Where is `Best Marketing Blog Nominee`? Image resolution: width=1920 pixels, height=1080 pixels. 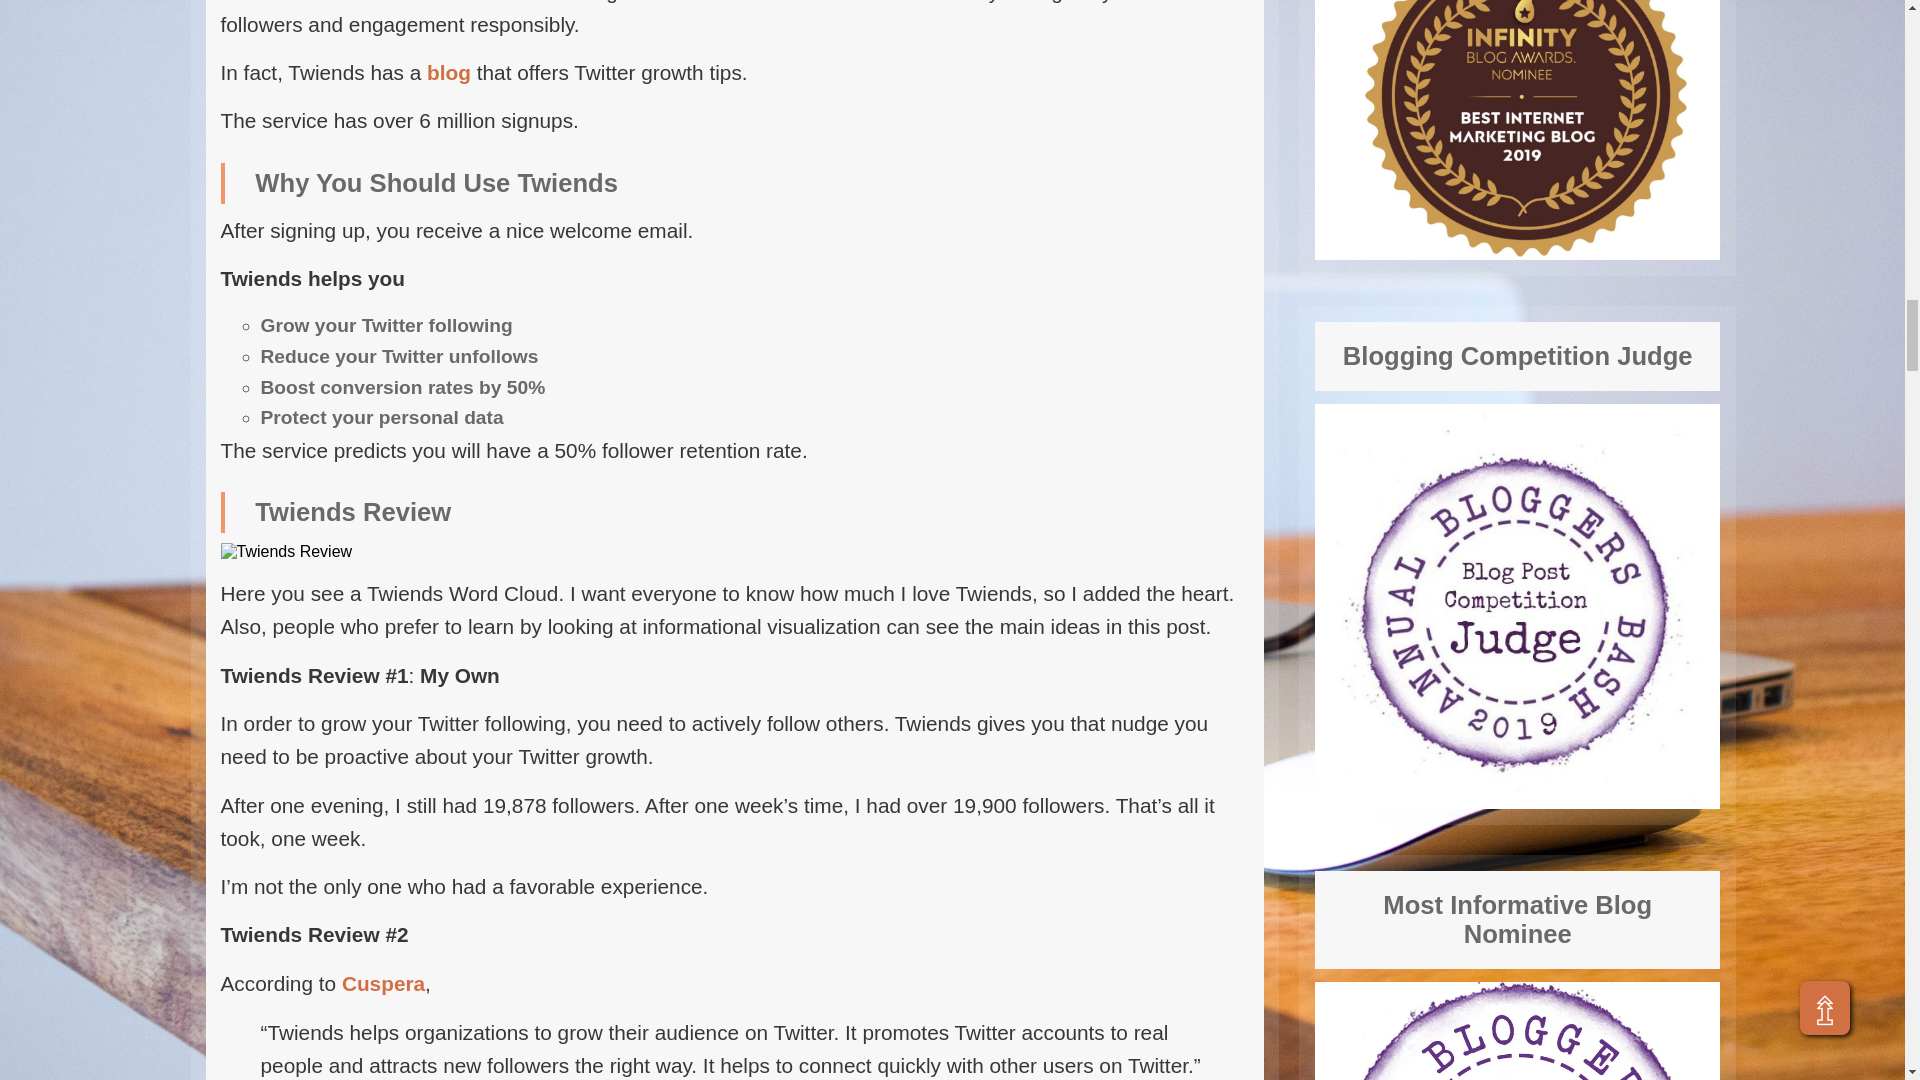
Best Marketing Blog Nominee is located at coordinates (1518, 130).